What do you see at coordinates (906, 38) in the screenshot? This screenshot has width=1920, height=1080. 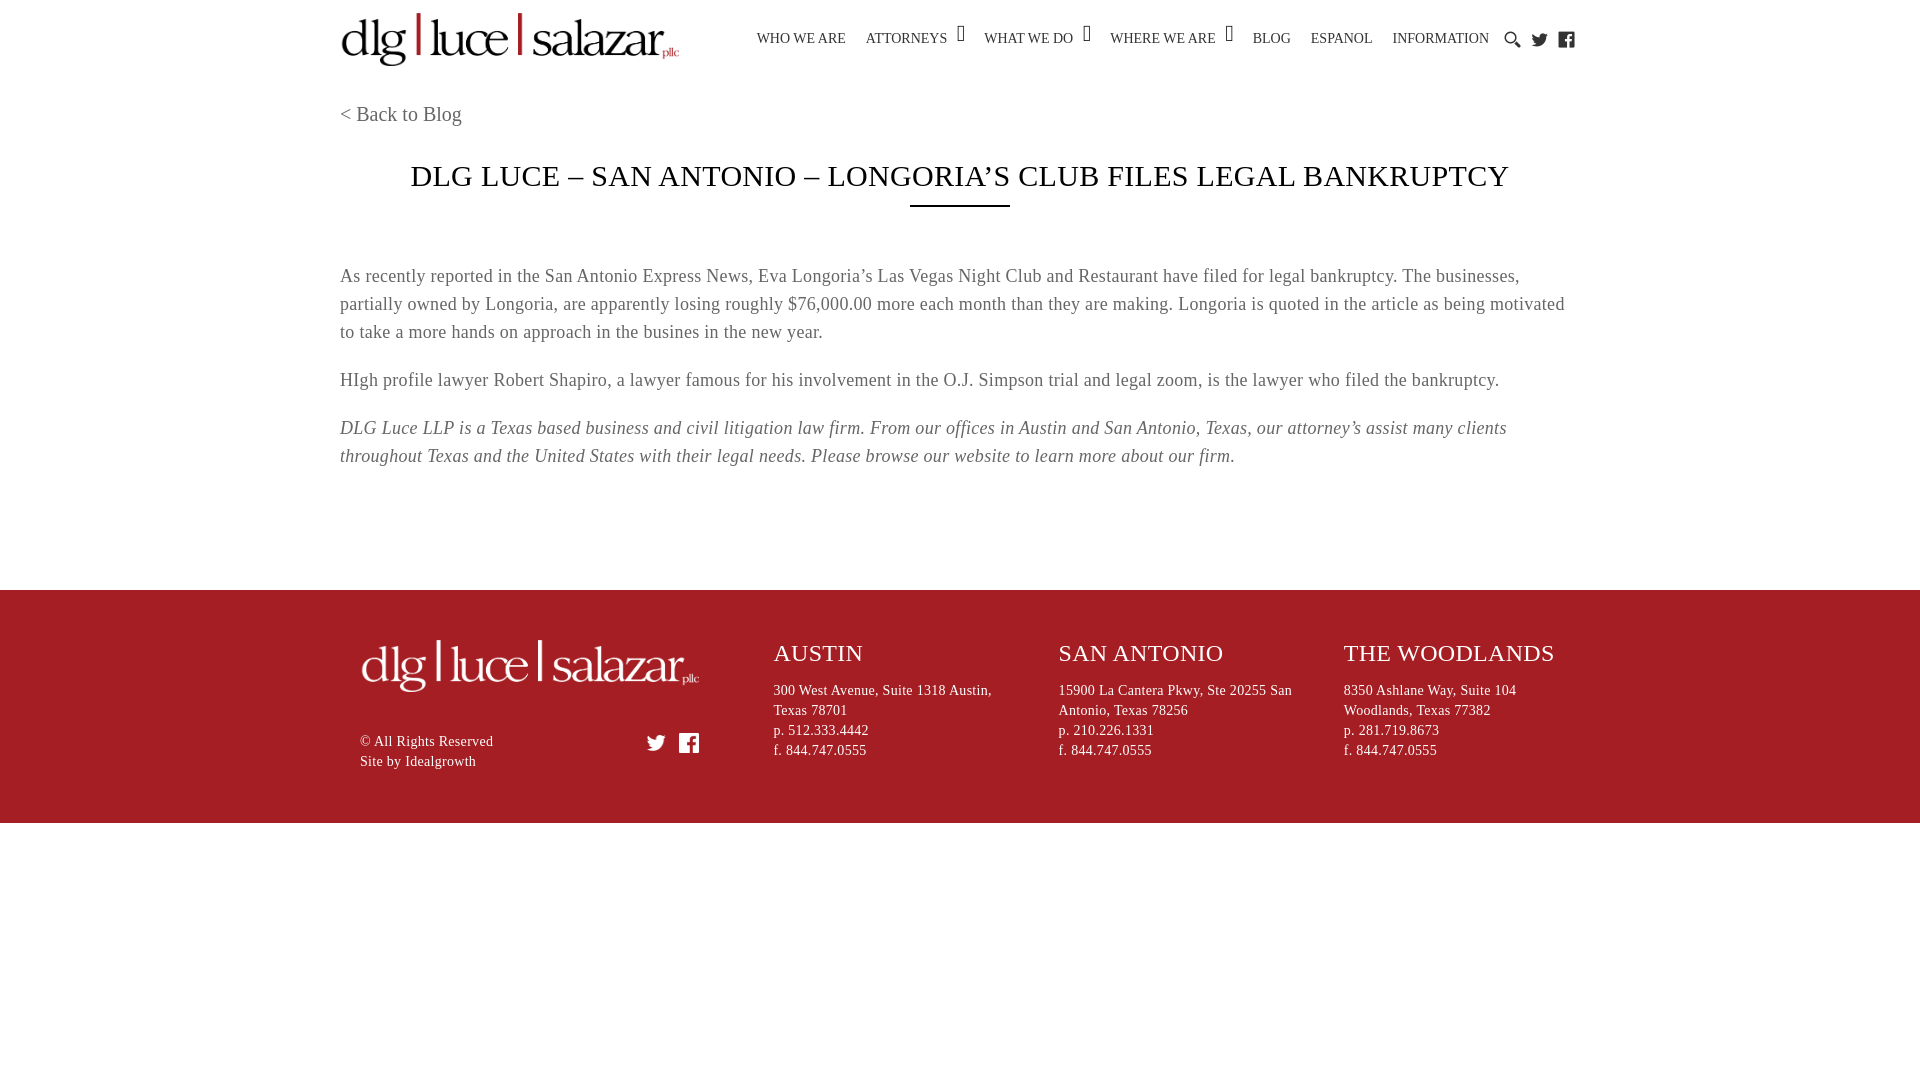 I see `ATTORNEYS` at bounding box center [906, 38].